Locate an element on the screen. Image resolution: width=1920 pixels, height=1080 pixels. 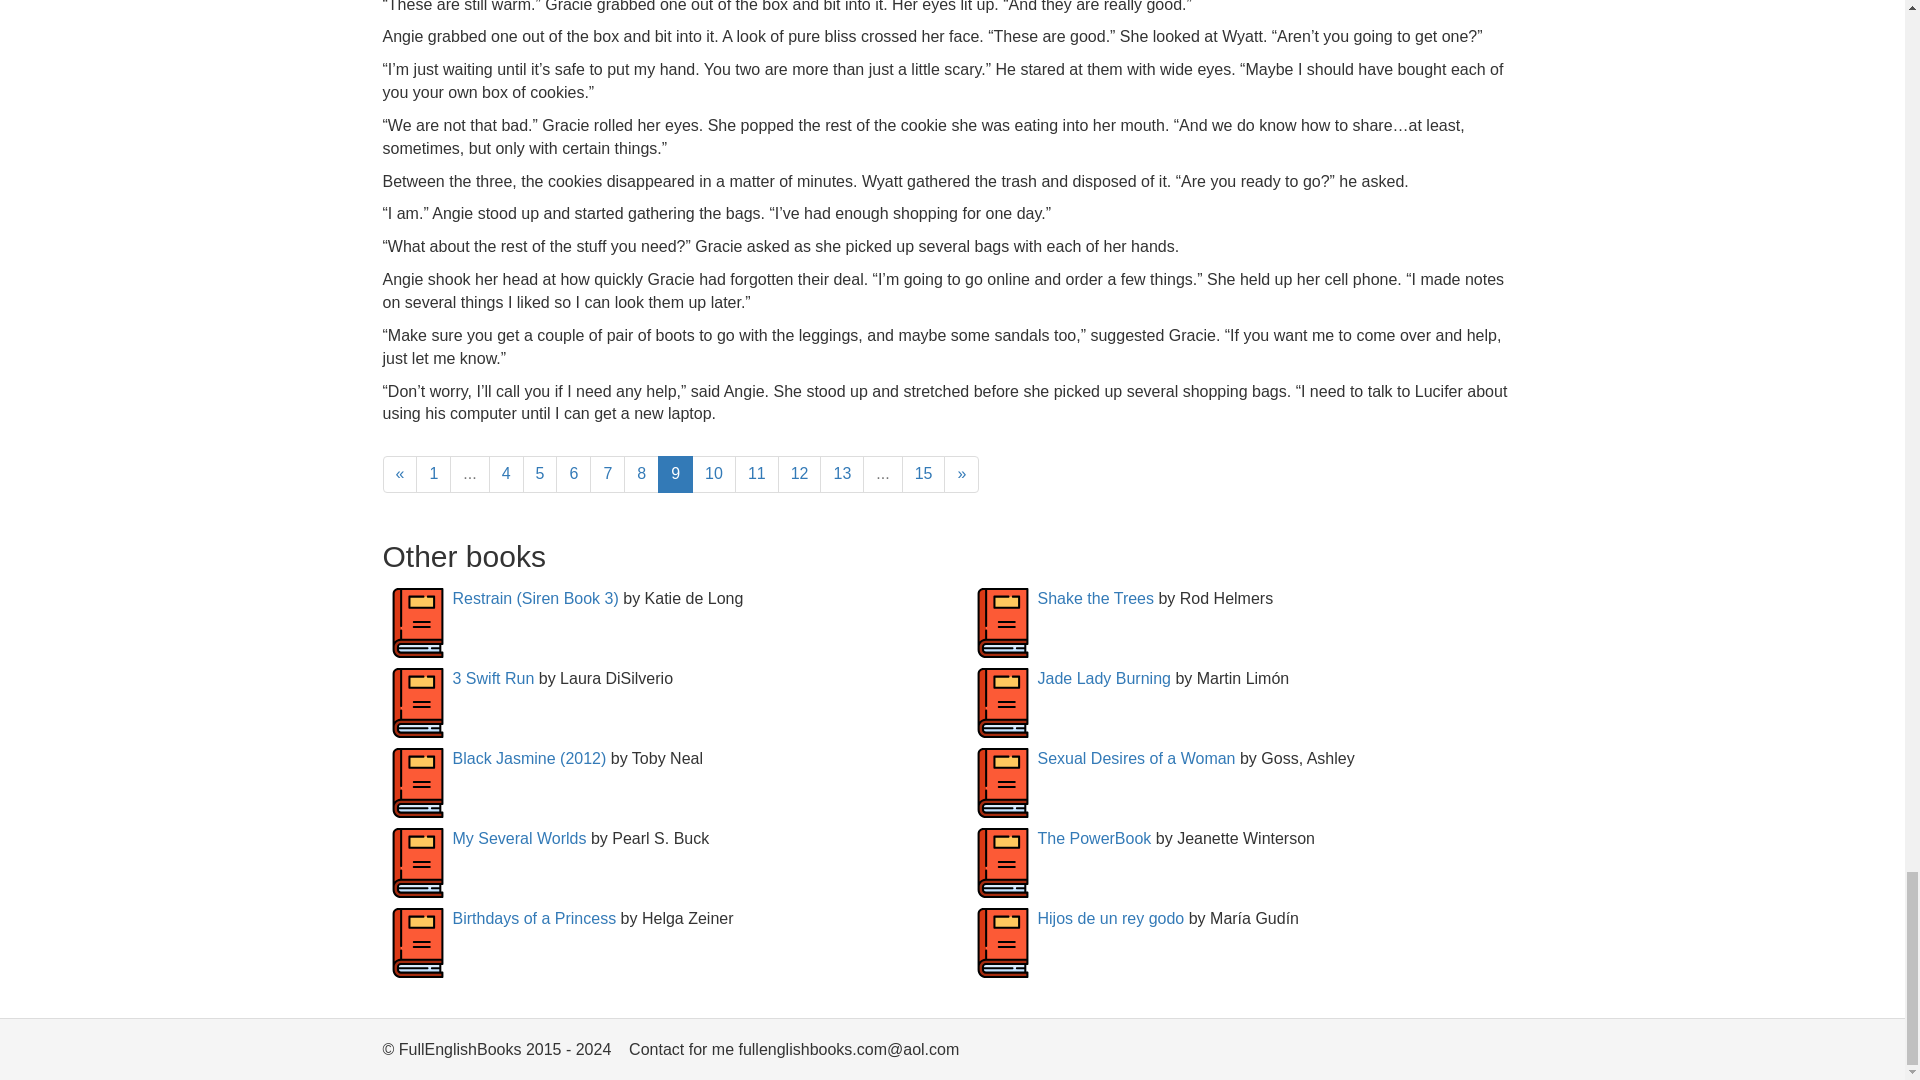
13 is located at coordinates (842, 474).